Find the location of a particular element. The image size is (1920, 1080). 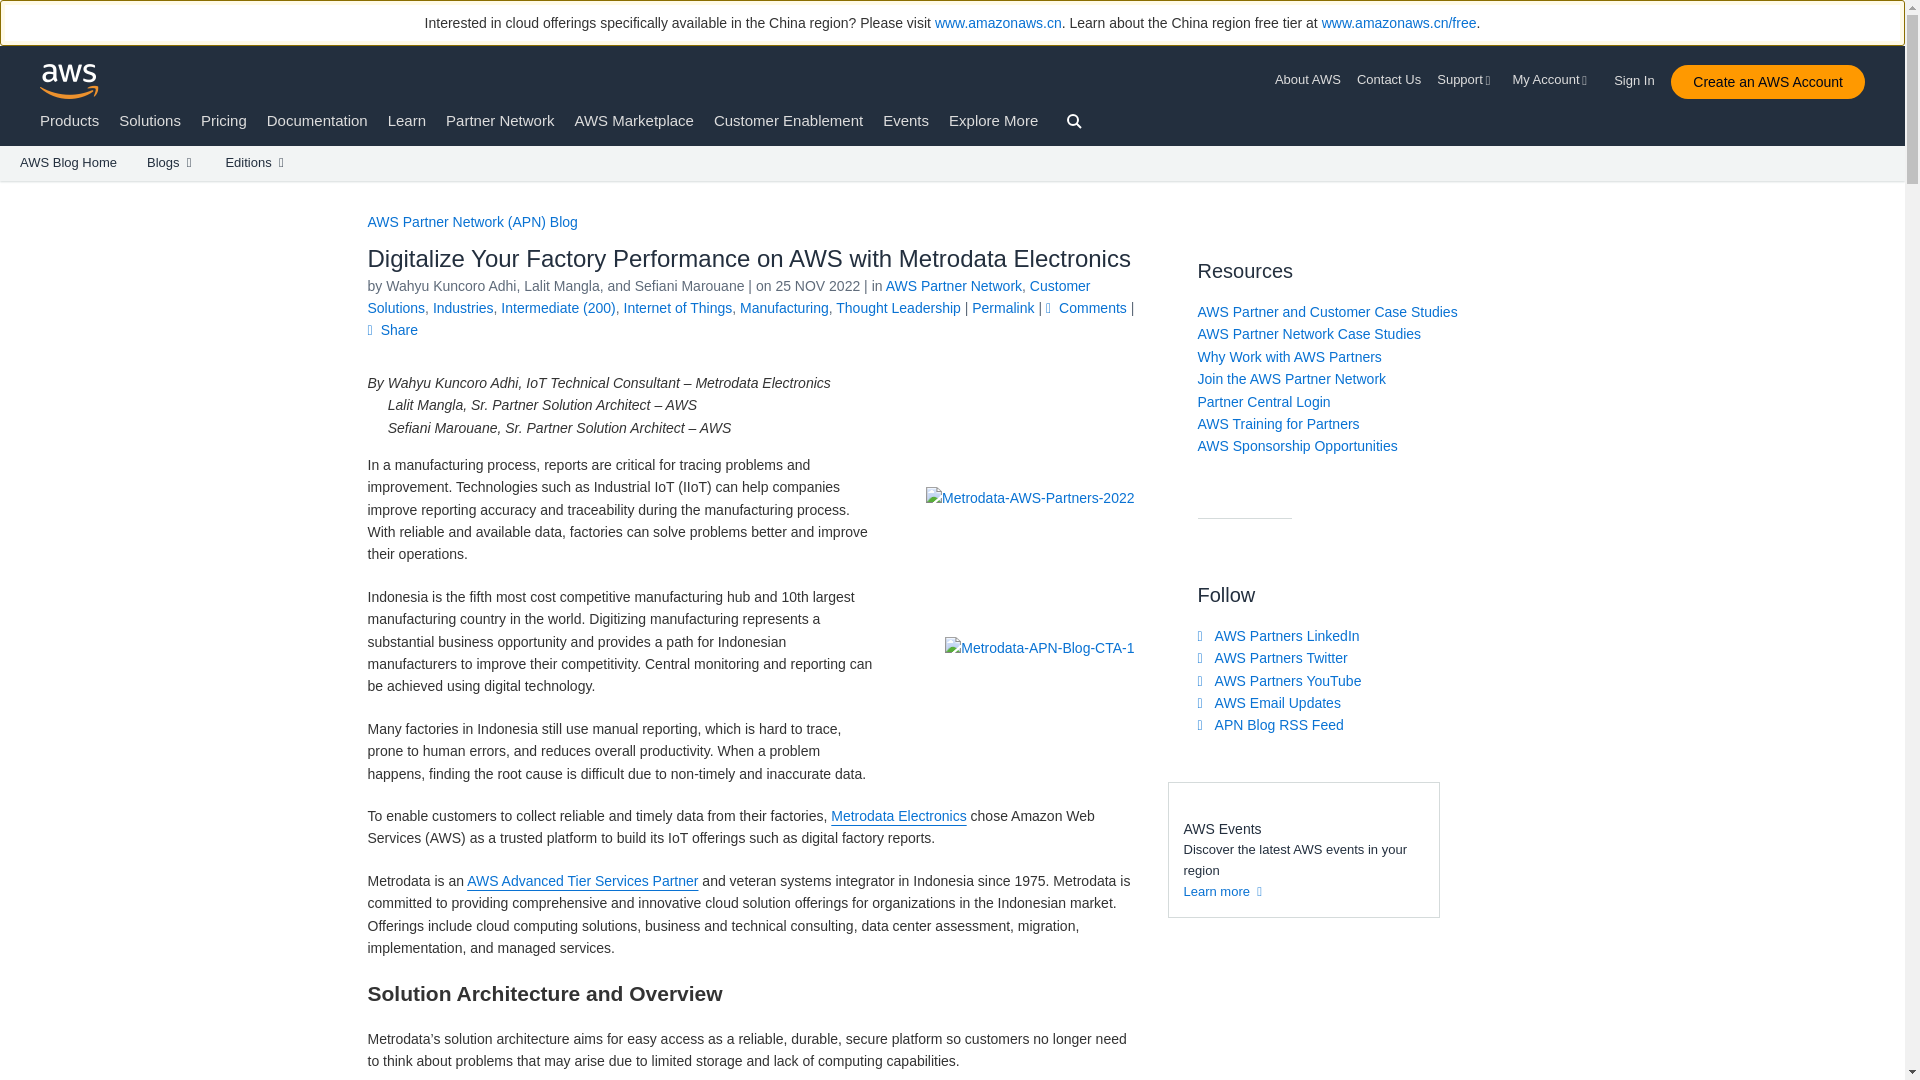

Pricing is located at coordinates (224, 120).